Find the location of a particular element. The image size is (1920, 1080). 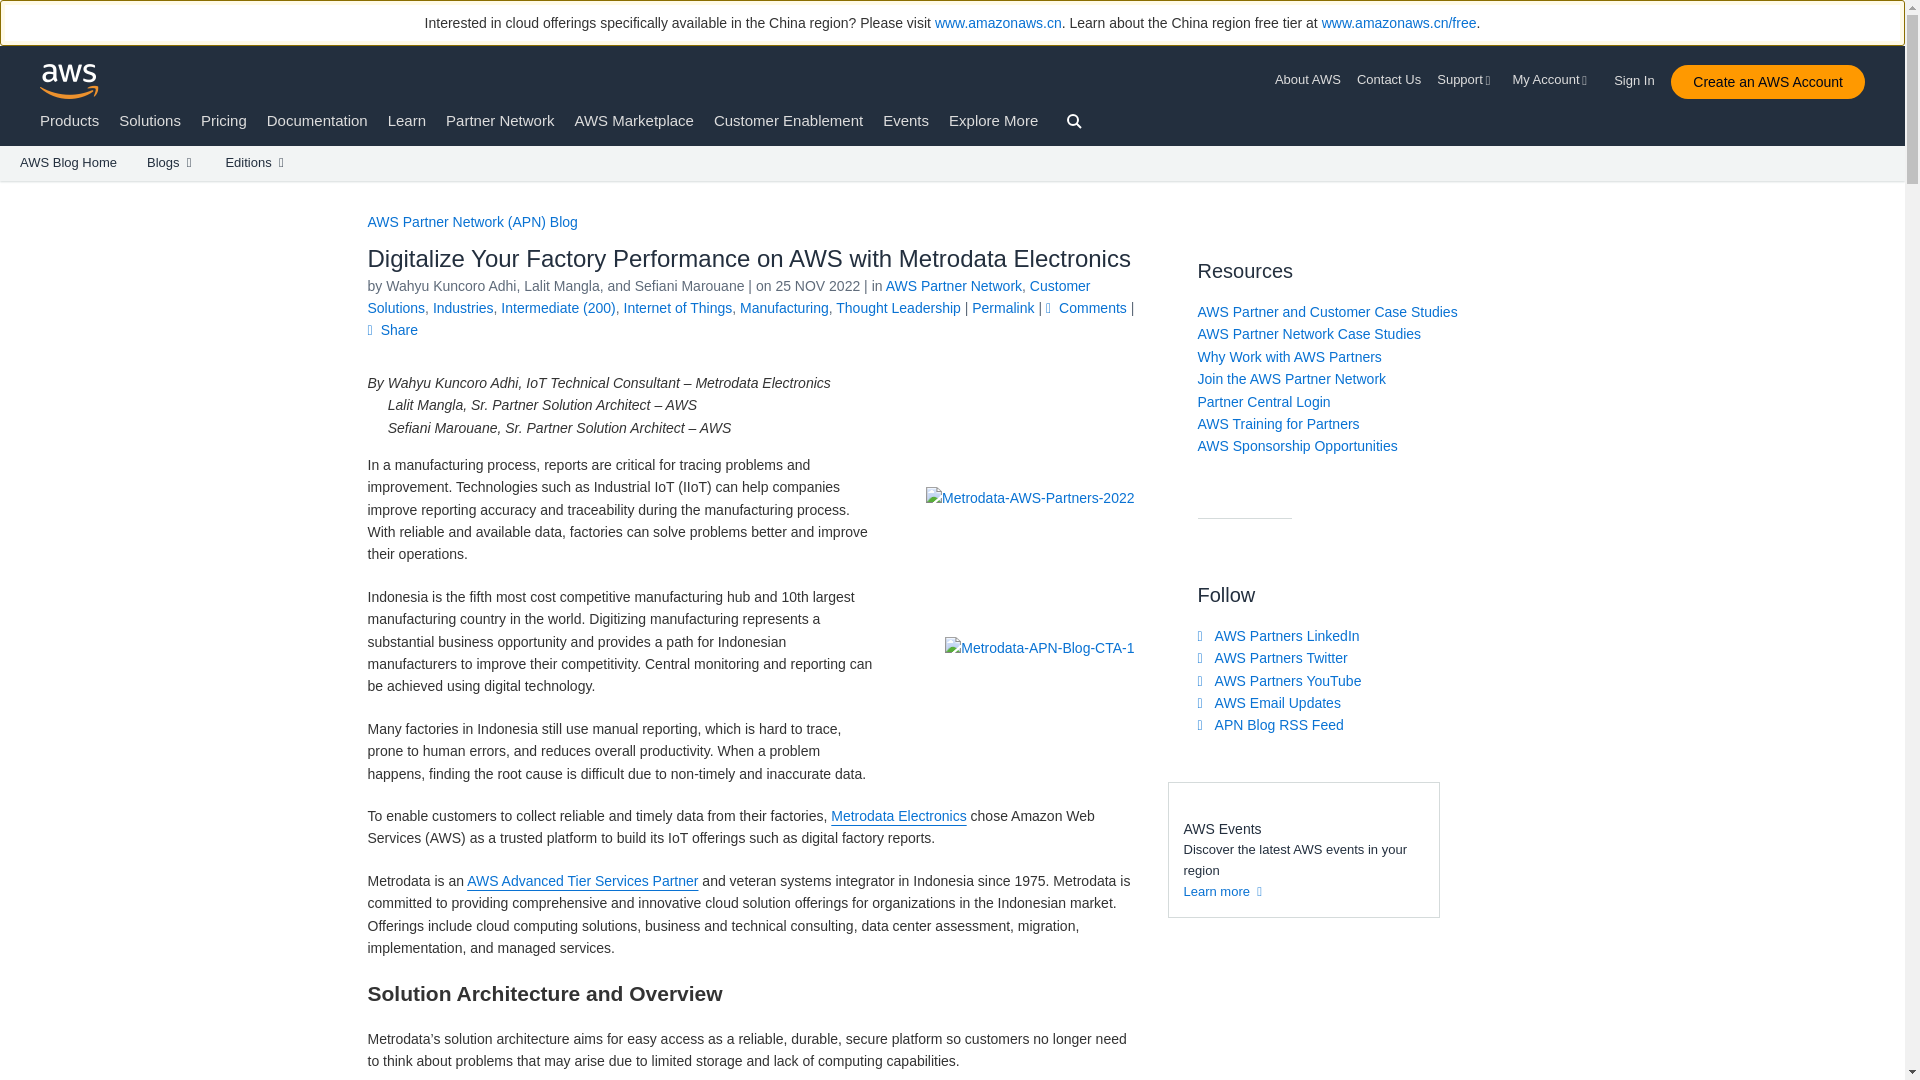

Pricing is located at coordinates (224, 120).